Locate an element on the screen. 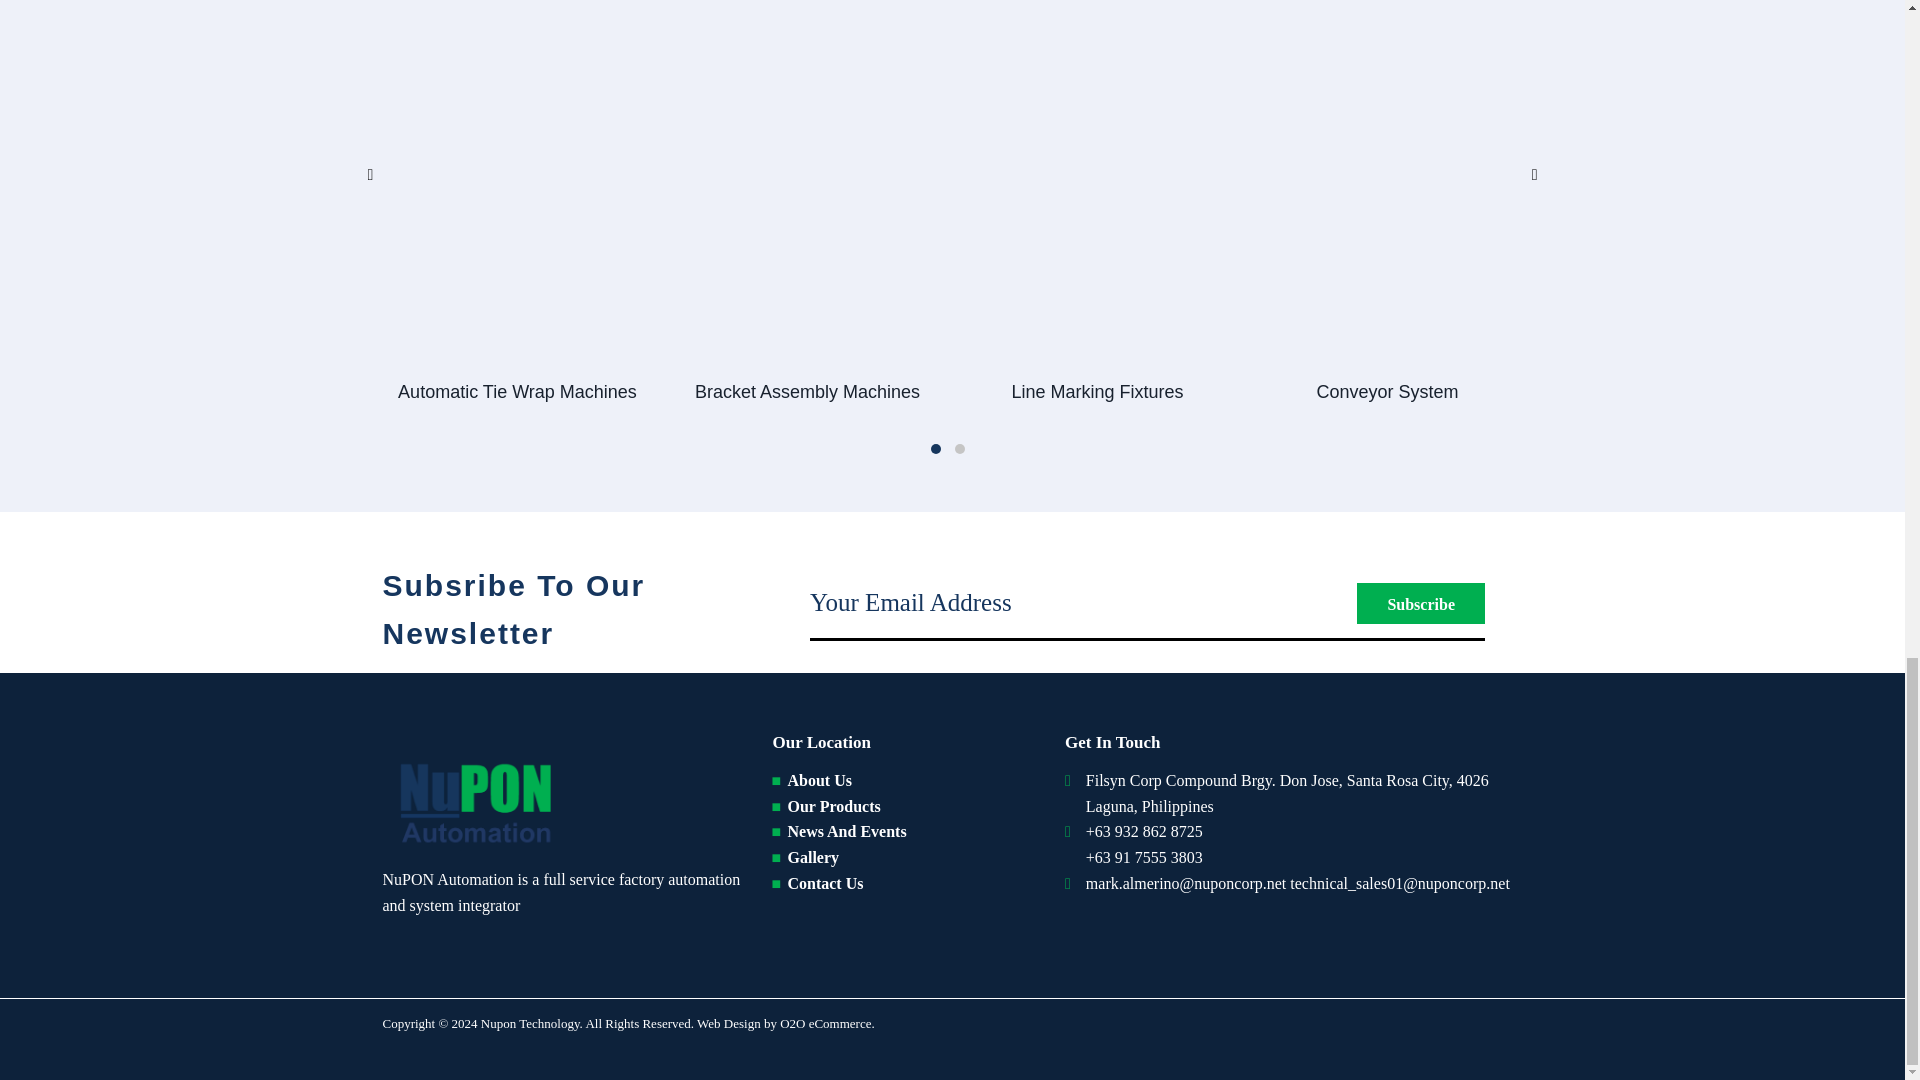 The image size is (1920, 1080). Conveyor System is located at coordinates (1386, 391).